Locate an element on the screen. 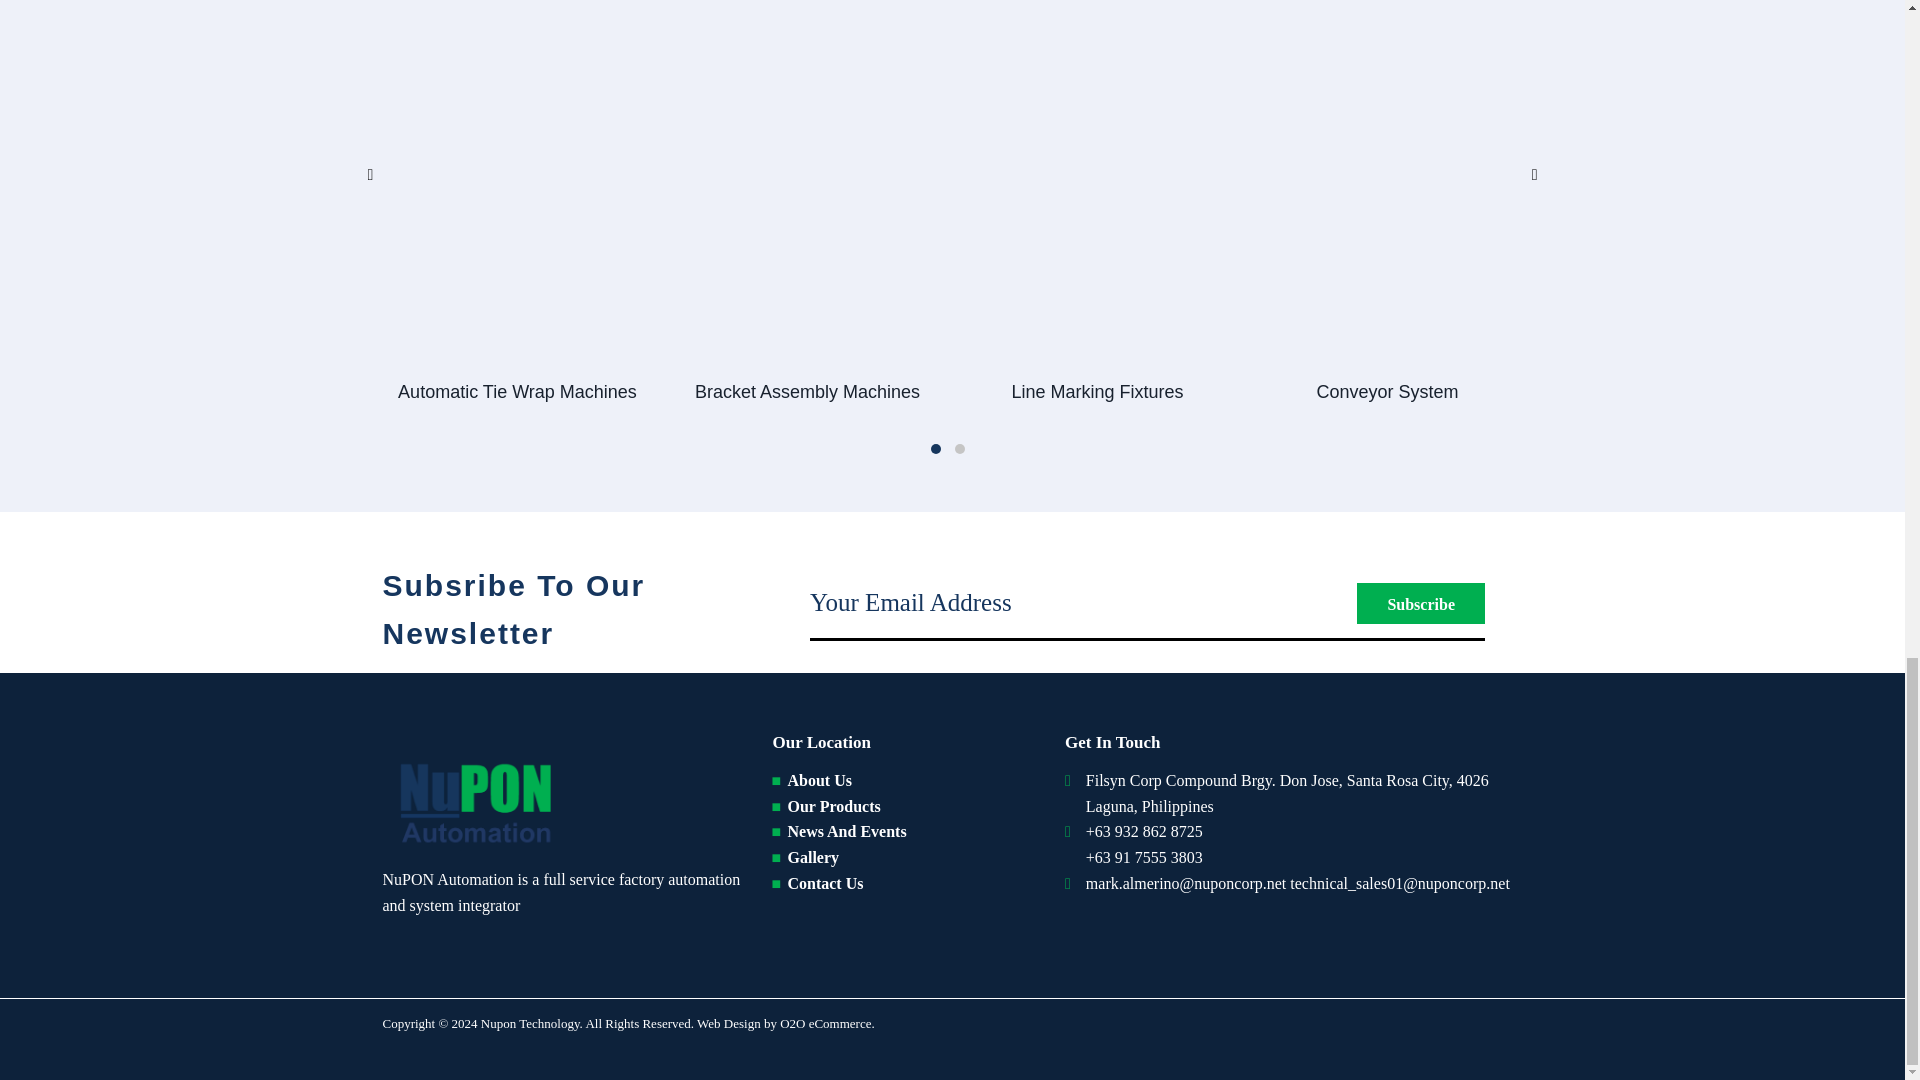 The image size is (1920, 1080). Conveyor System is located at coordinates (1386, 391).